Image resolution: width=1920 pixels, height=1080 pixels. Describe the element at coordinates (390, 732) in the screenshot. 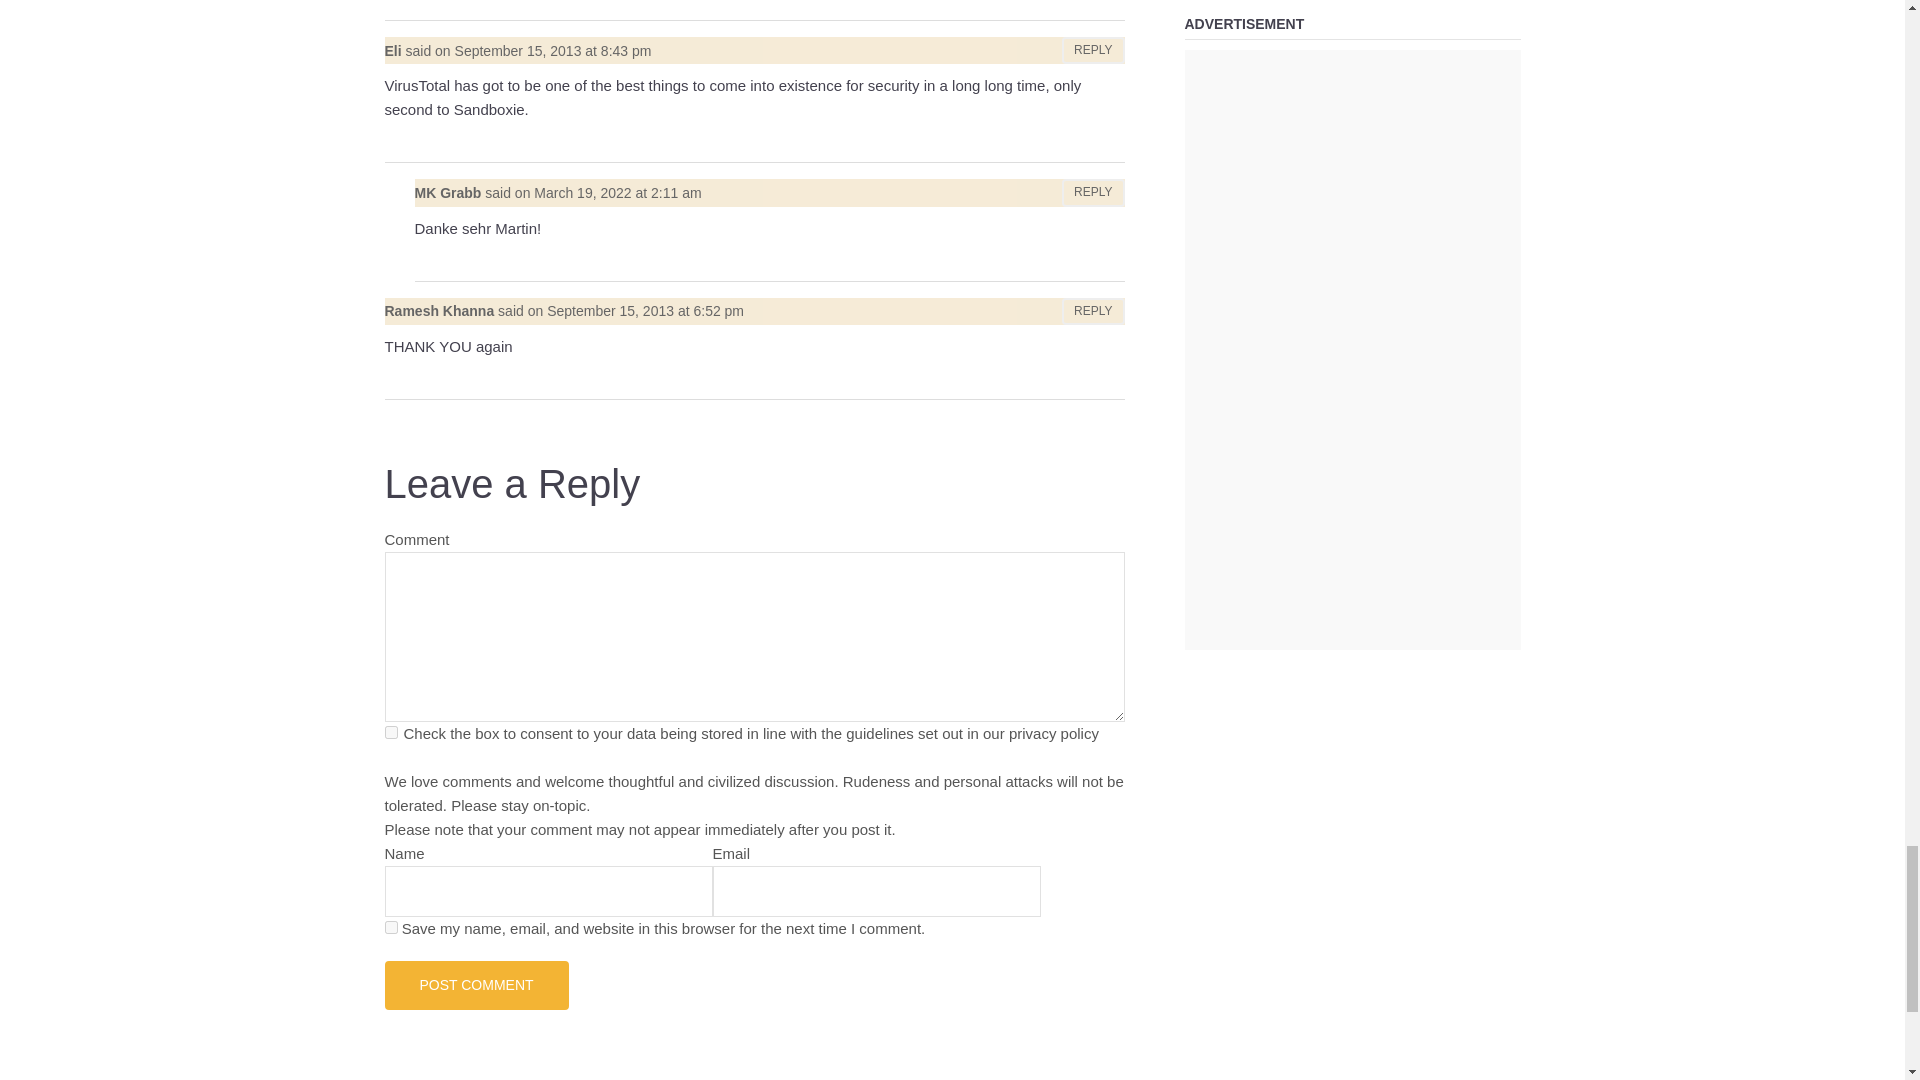

I see `privacy-key` at that location.